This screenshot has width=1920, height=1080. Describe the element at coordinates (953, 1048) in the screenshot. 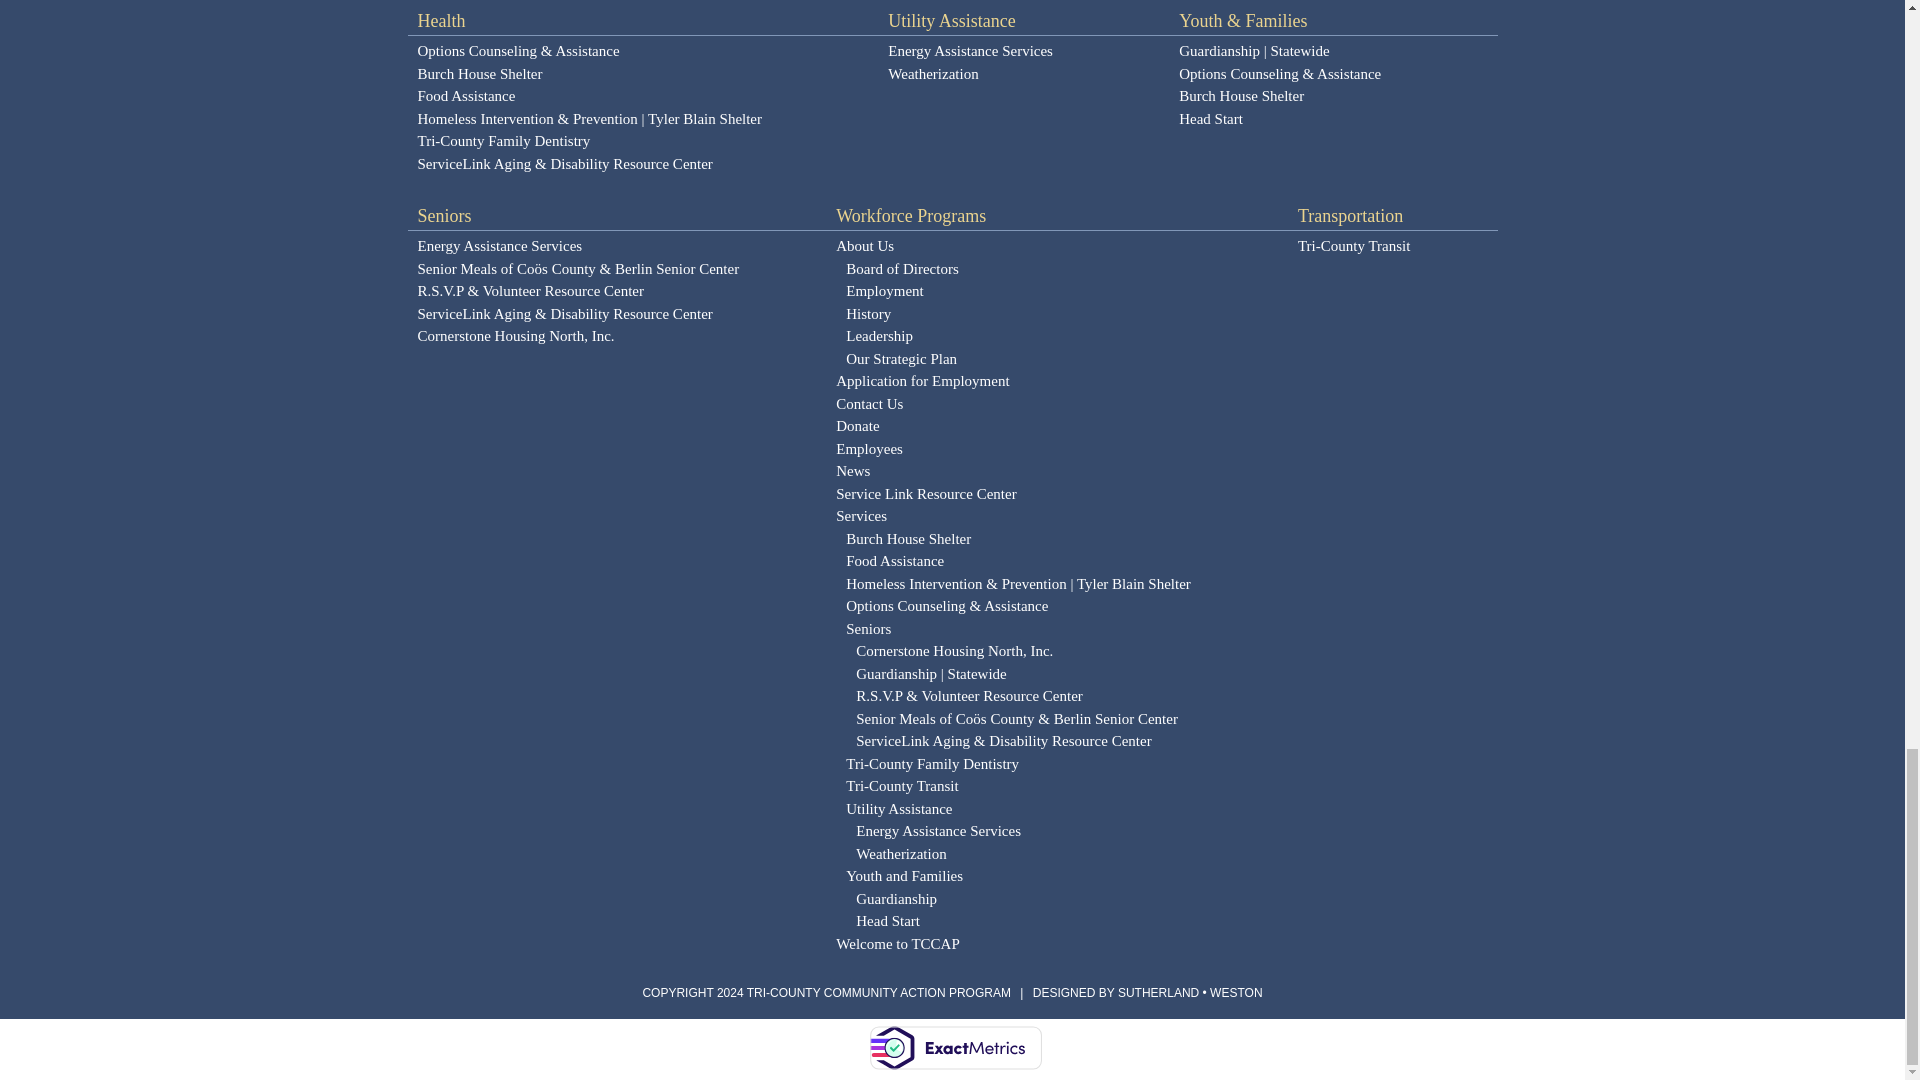

I see `Verified by ExactMetrics` at that location.